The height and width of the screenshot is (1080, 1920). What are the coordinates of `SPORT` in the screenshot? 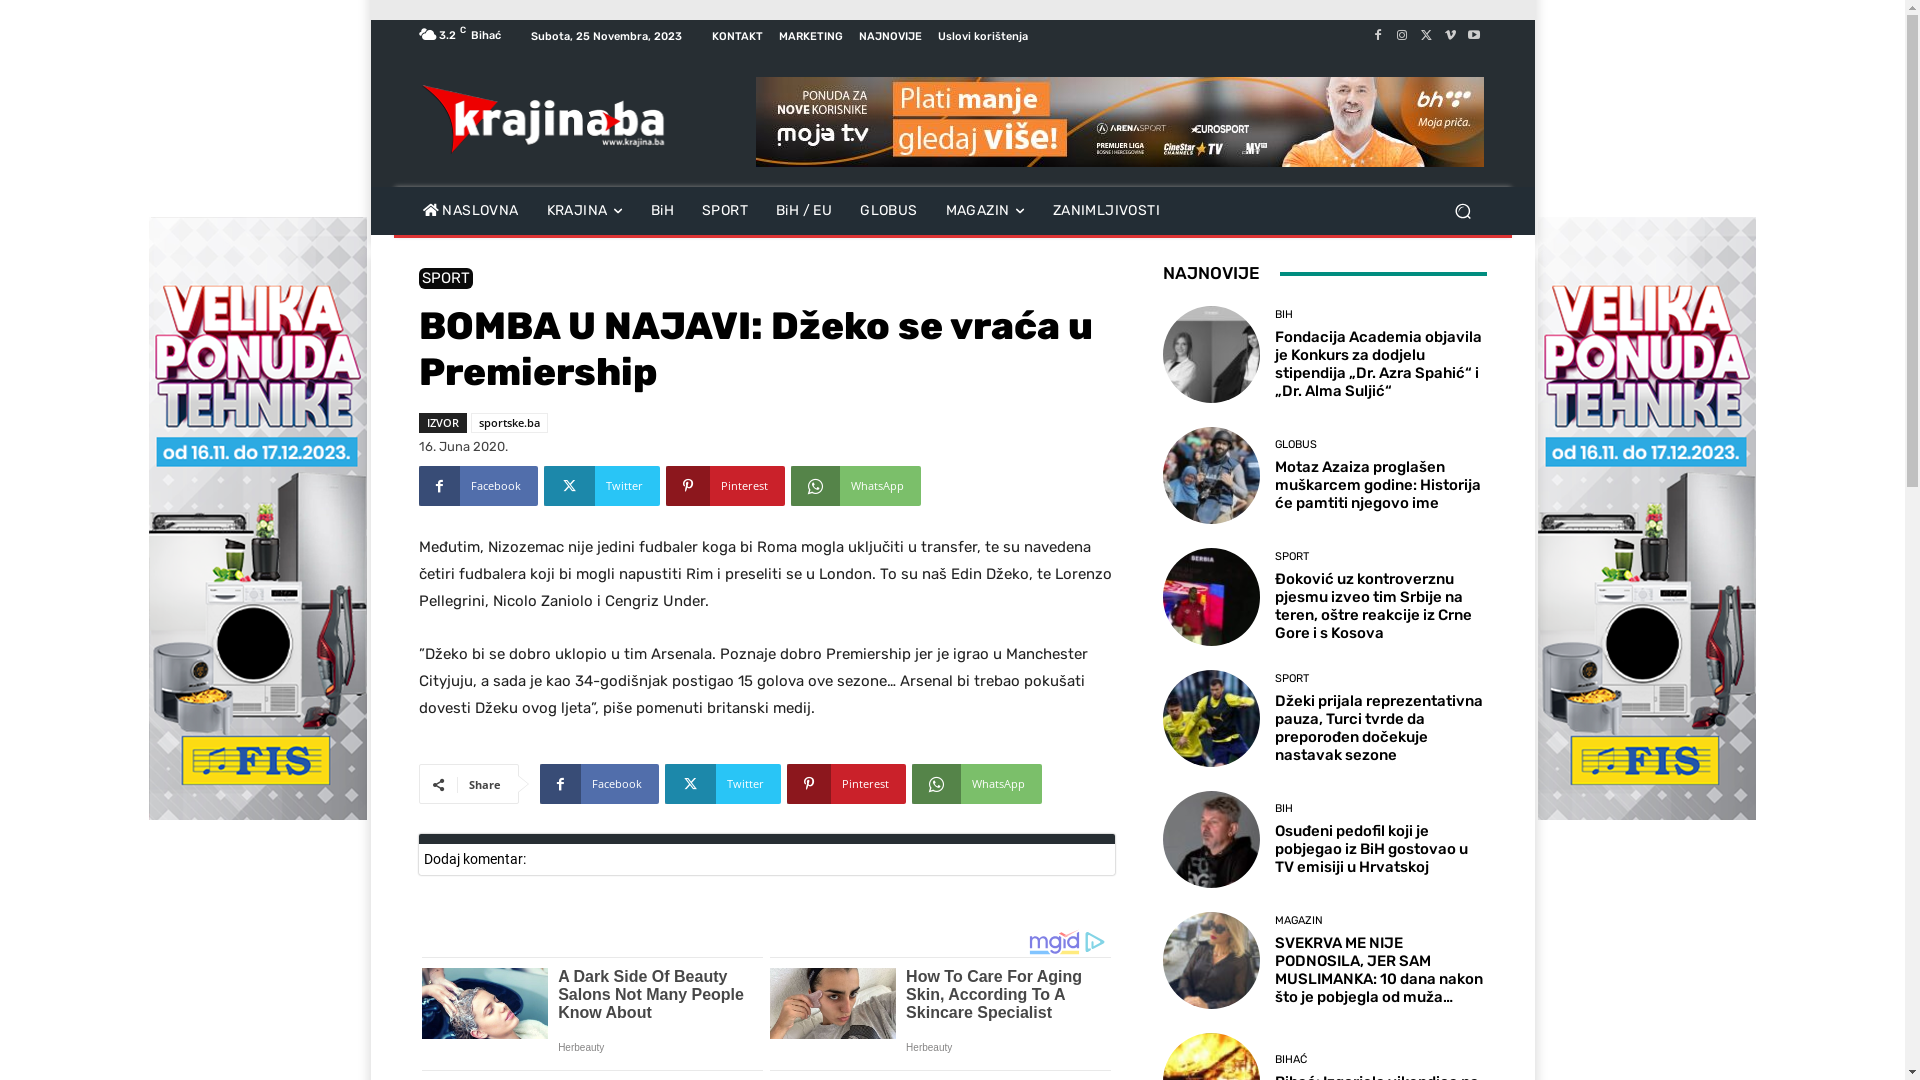 It's located at (445, 278).